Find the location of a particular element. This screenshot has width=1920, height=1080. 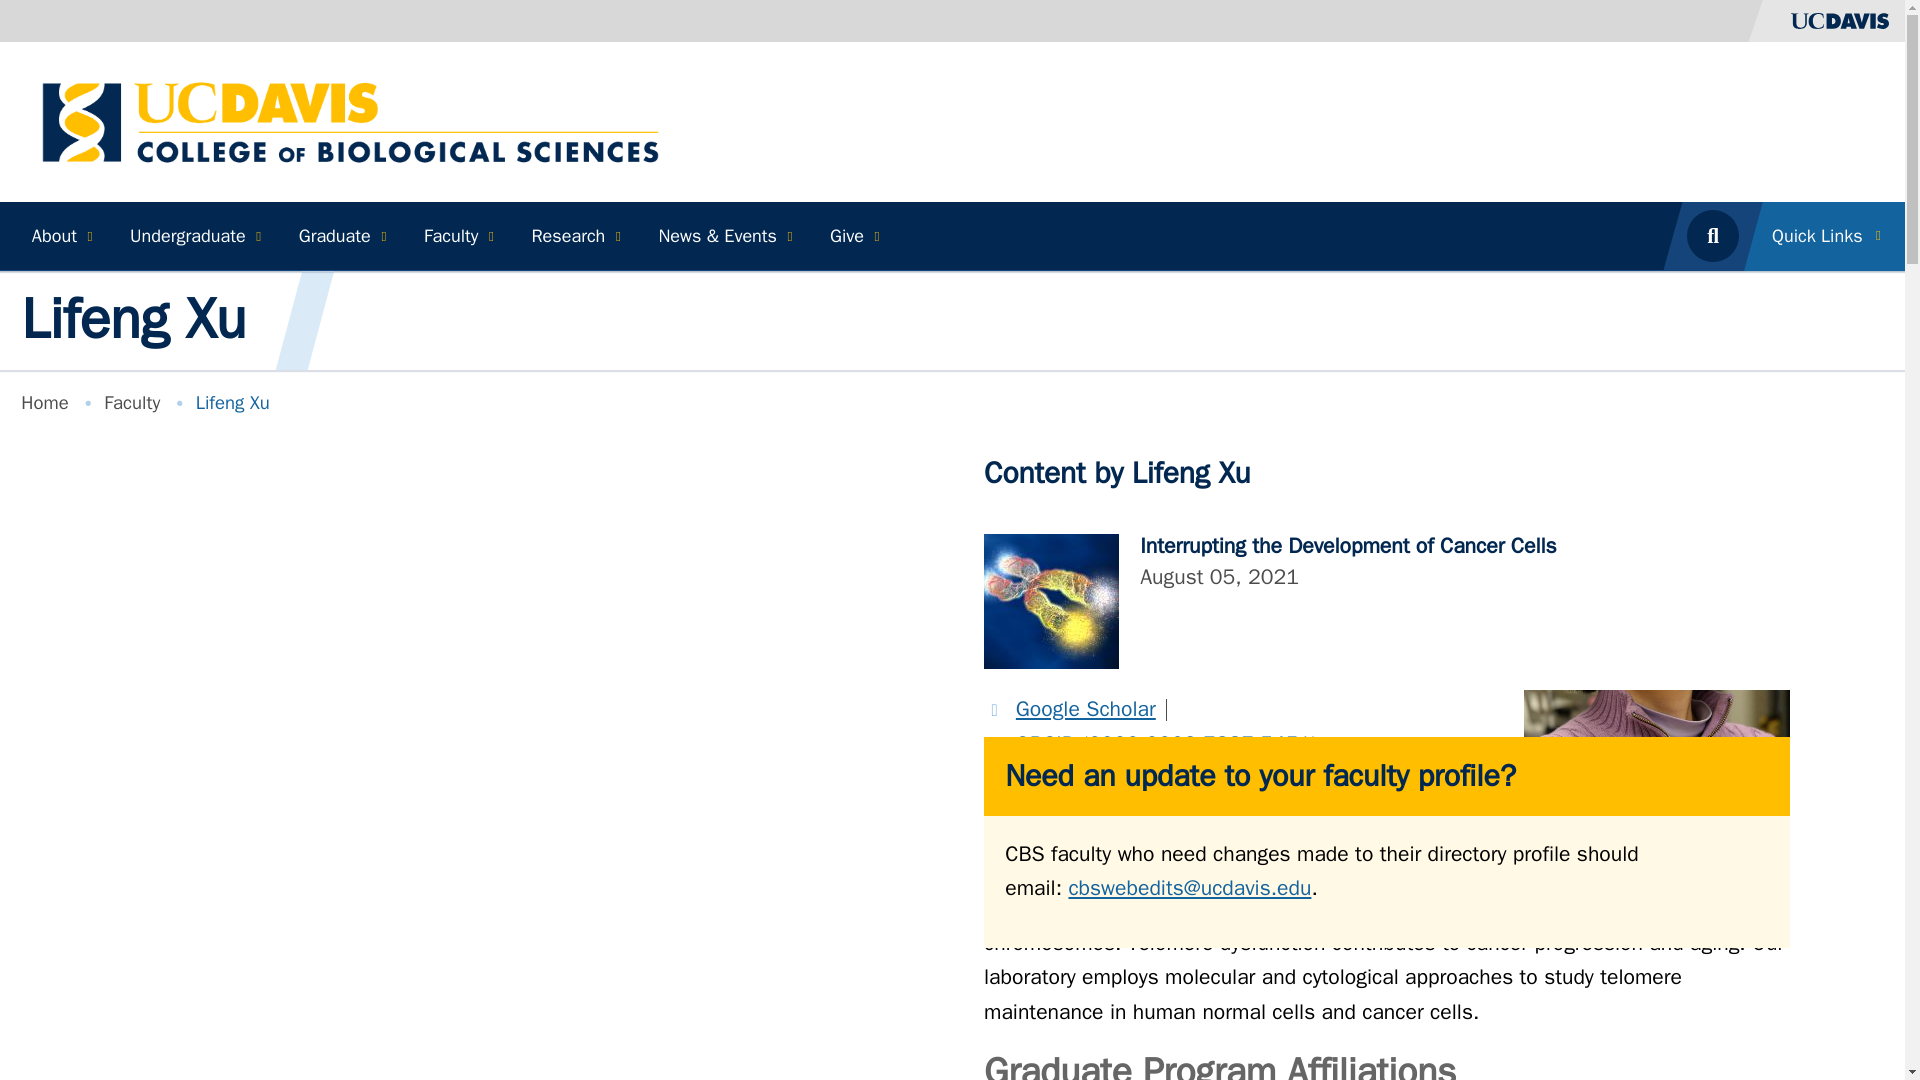

Home is located at coordinates (350, 120).